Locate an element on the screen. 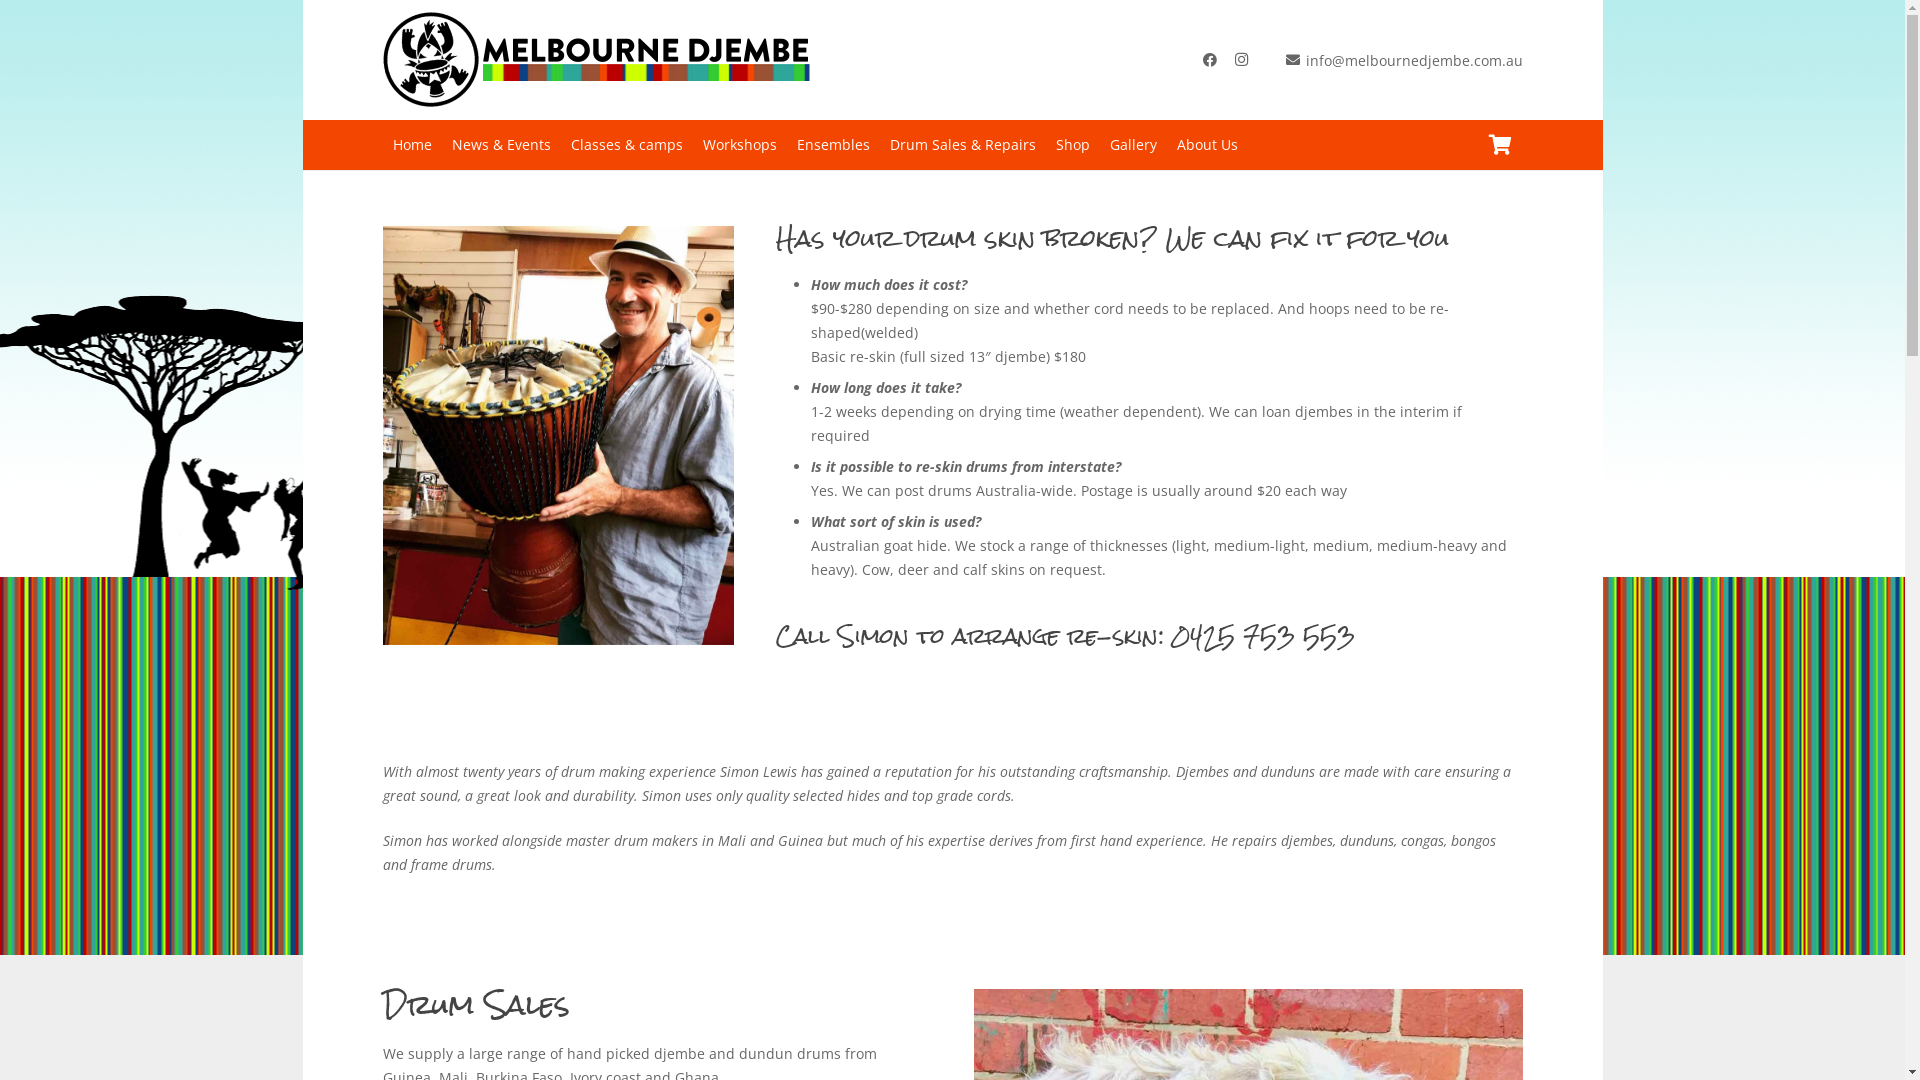 The height and width of the screenshot is (1080, 1920). Ensembles is located at coordinates (832, 145).